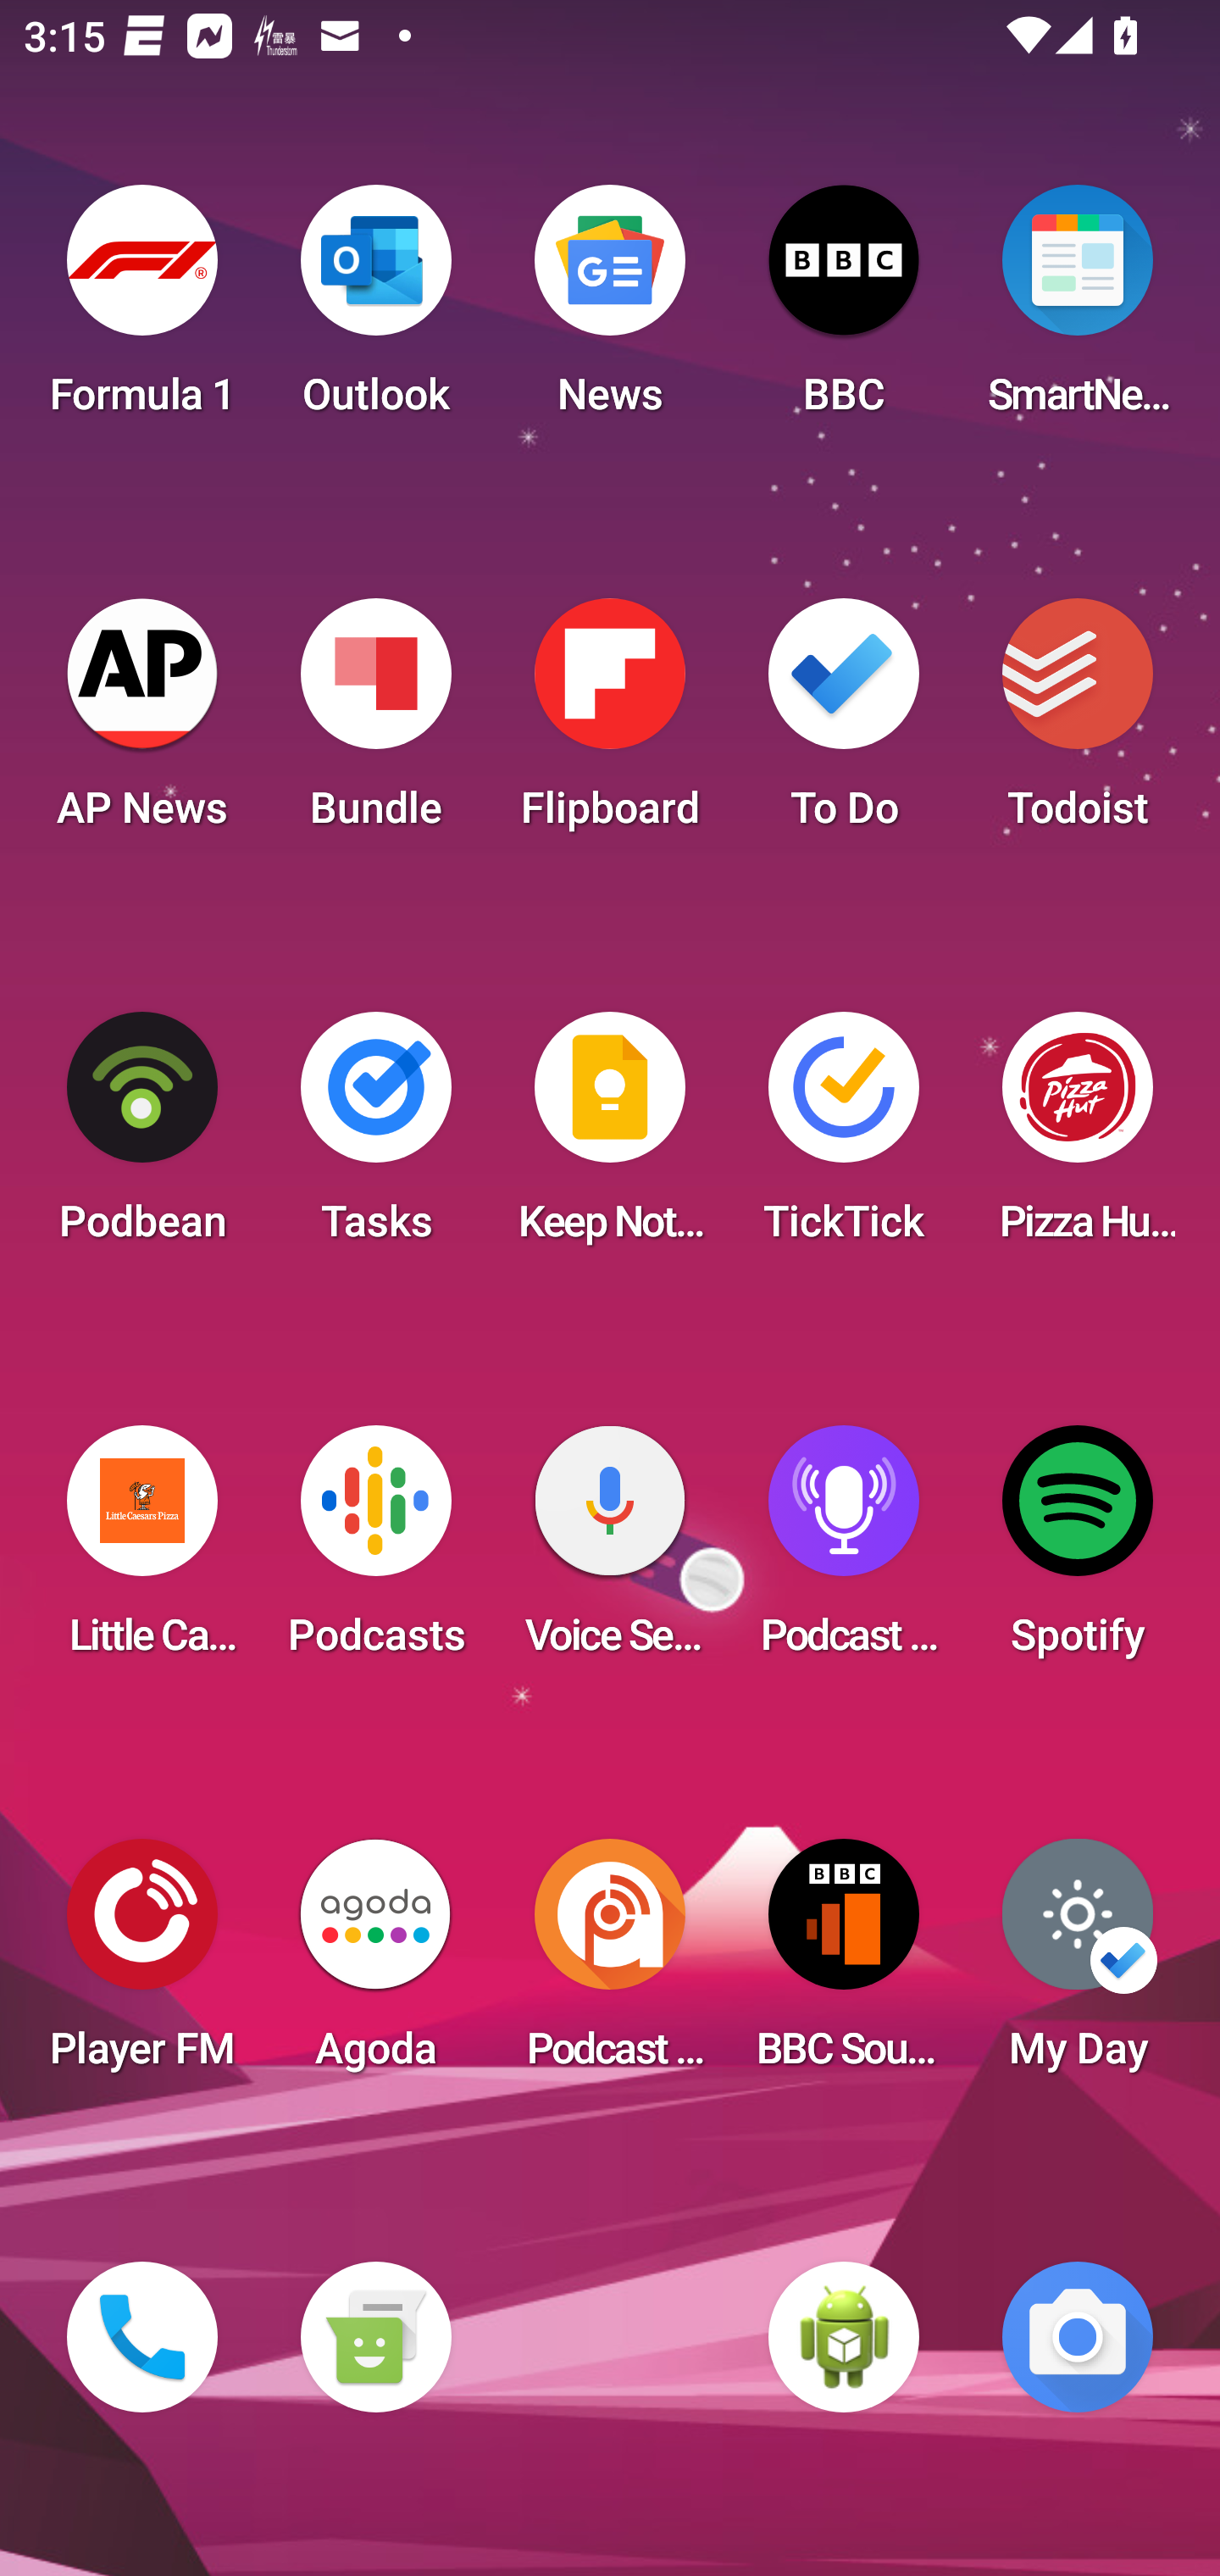 The height and width of the screenshot is (2576, 1220). What do you see at coordinates (142, 724) in the screenshot?
I see `AP News` at bounding box center [142, 724].